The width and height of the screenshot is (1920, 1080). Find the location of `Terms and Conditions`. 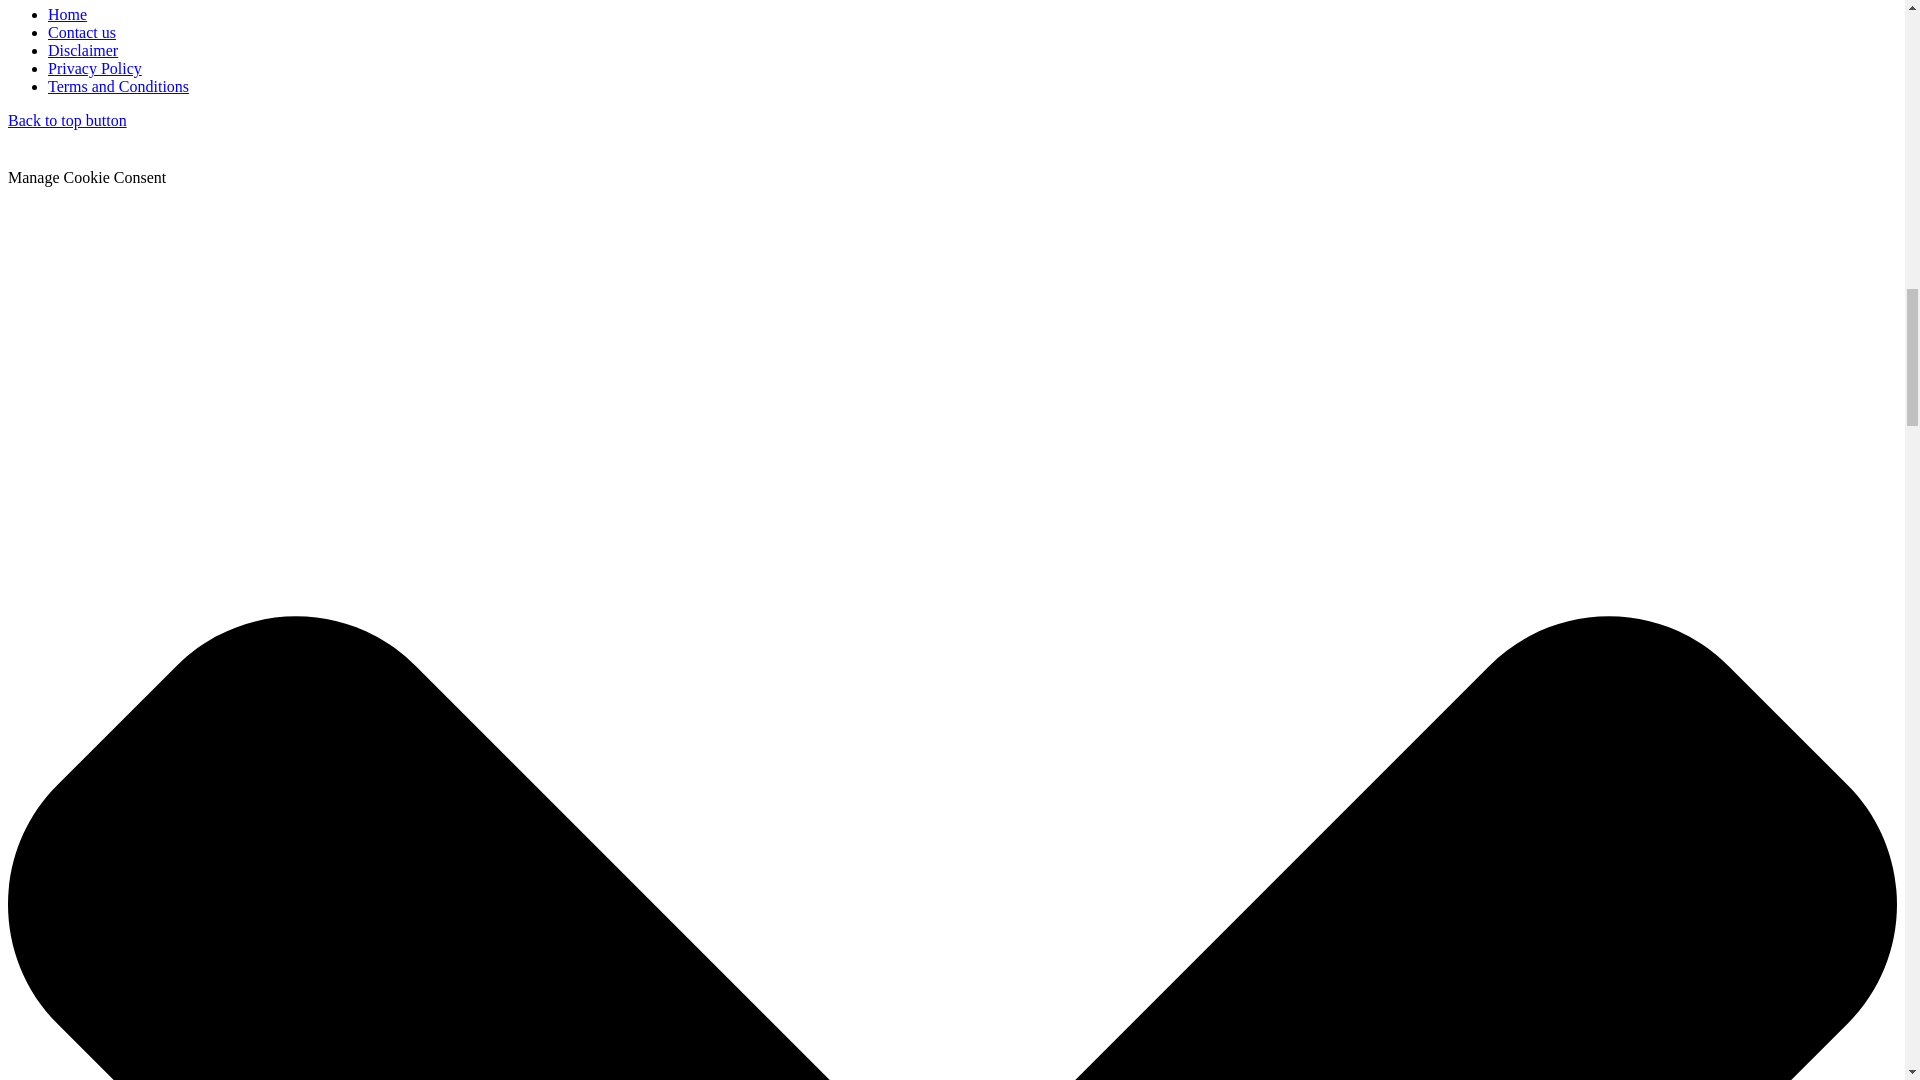

Terms and Conditions is located at coordinates (118, 86).